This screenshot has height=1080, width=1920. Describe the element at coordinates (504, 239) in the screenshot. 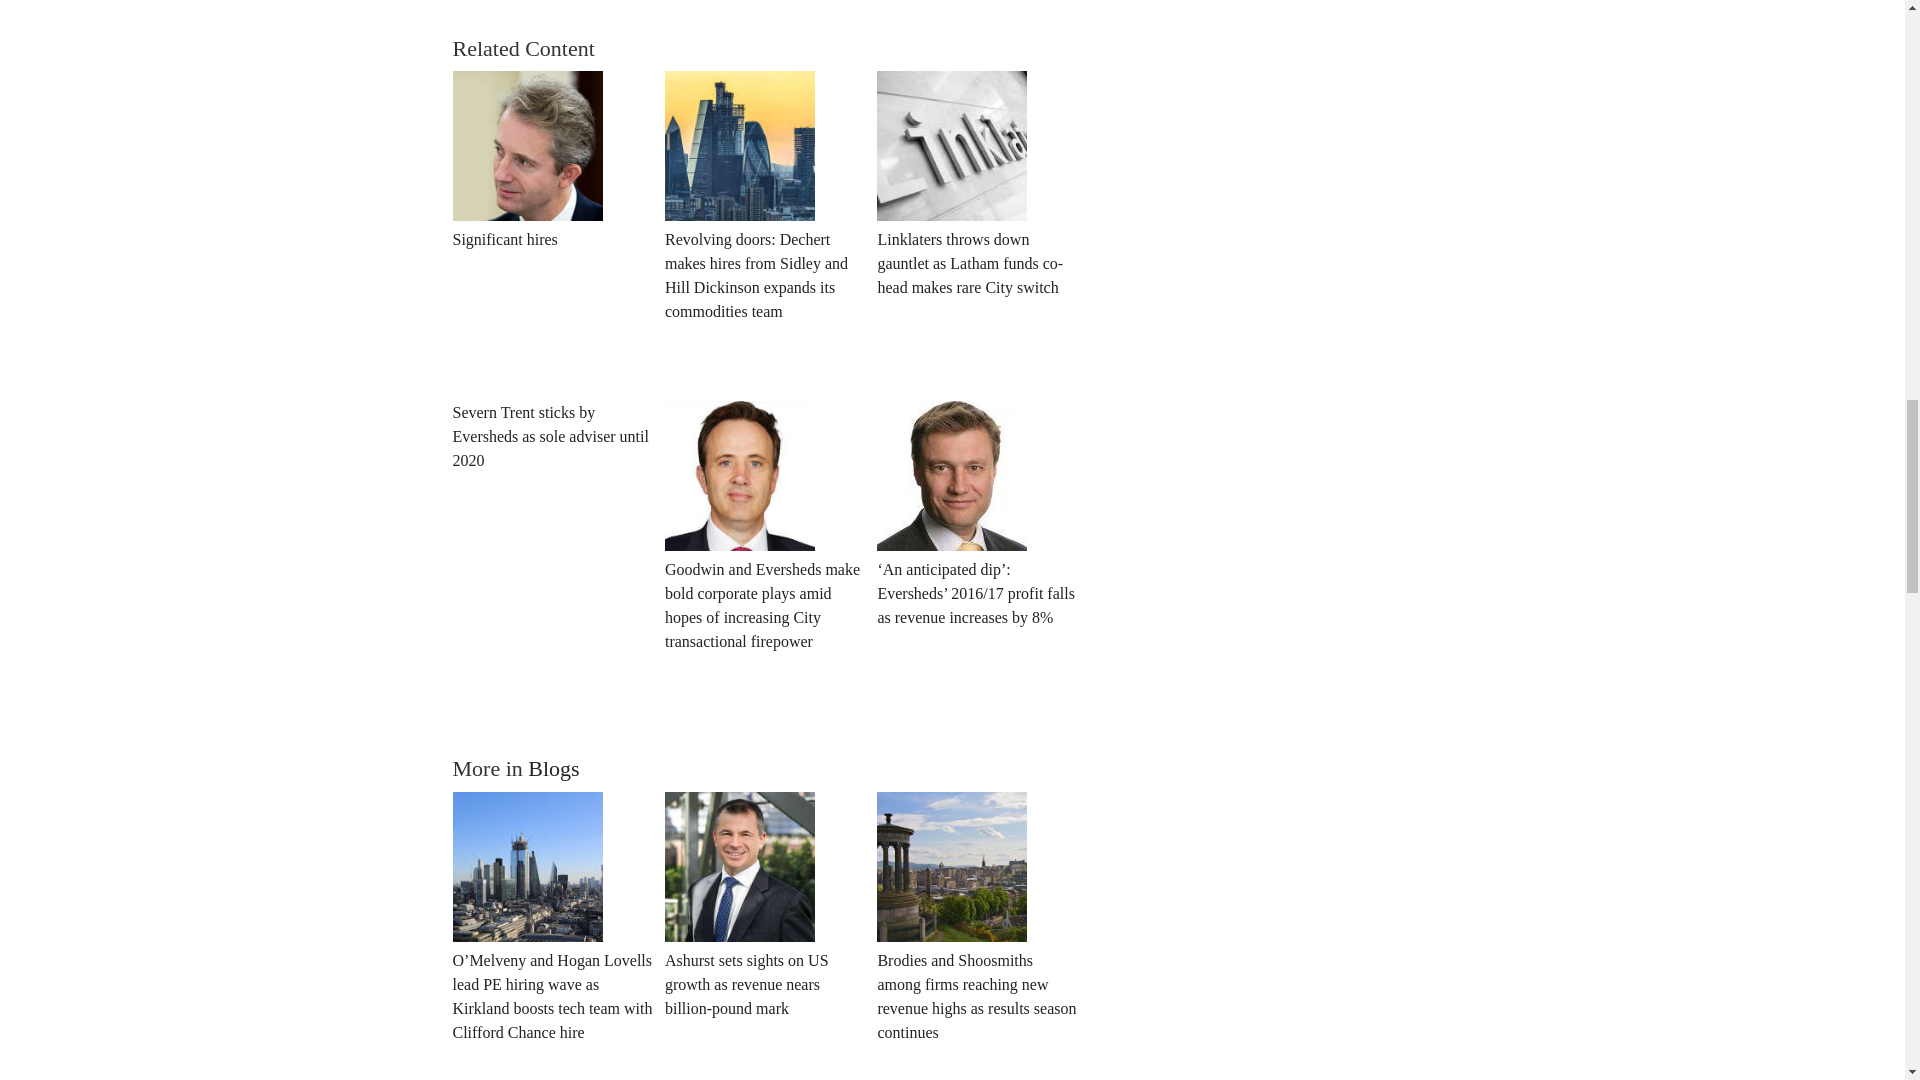

I see `Significant hires` at that location.